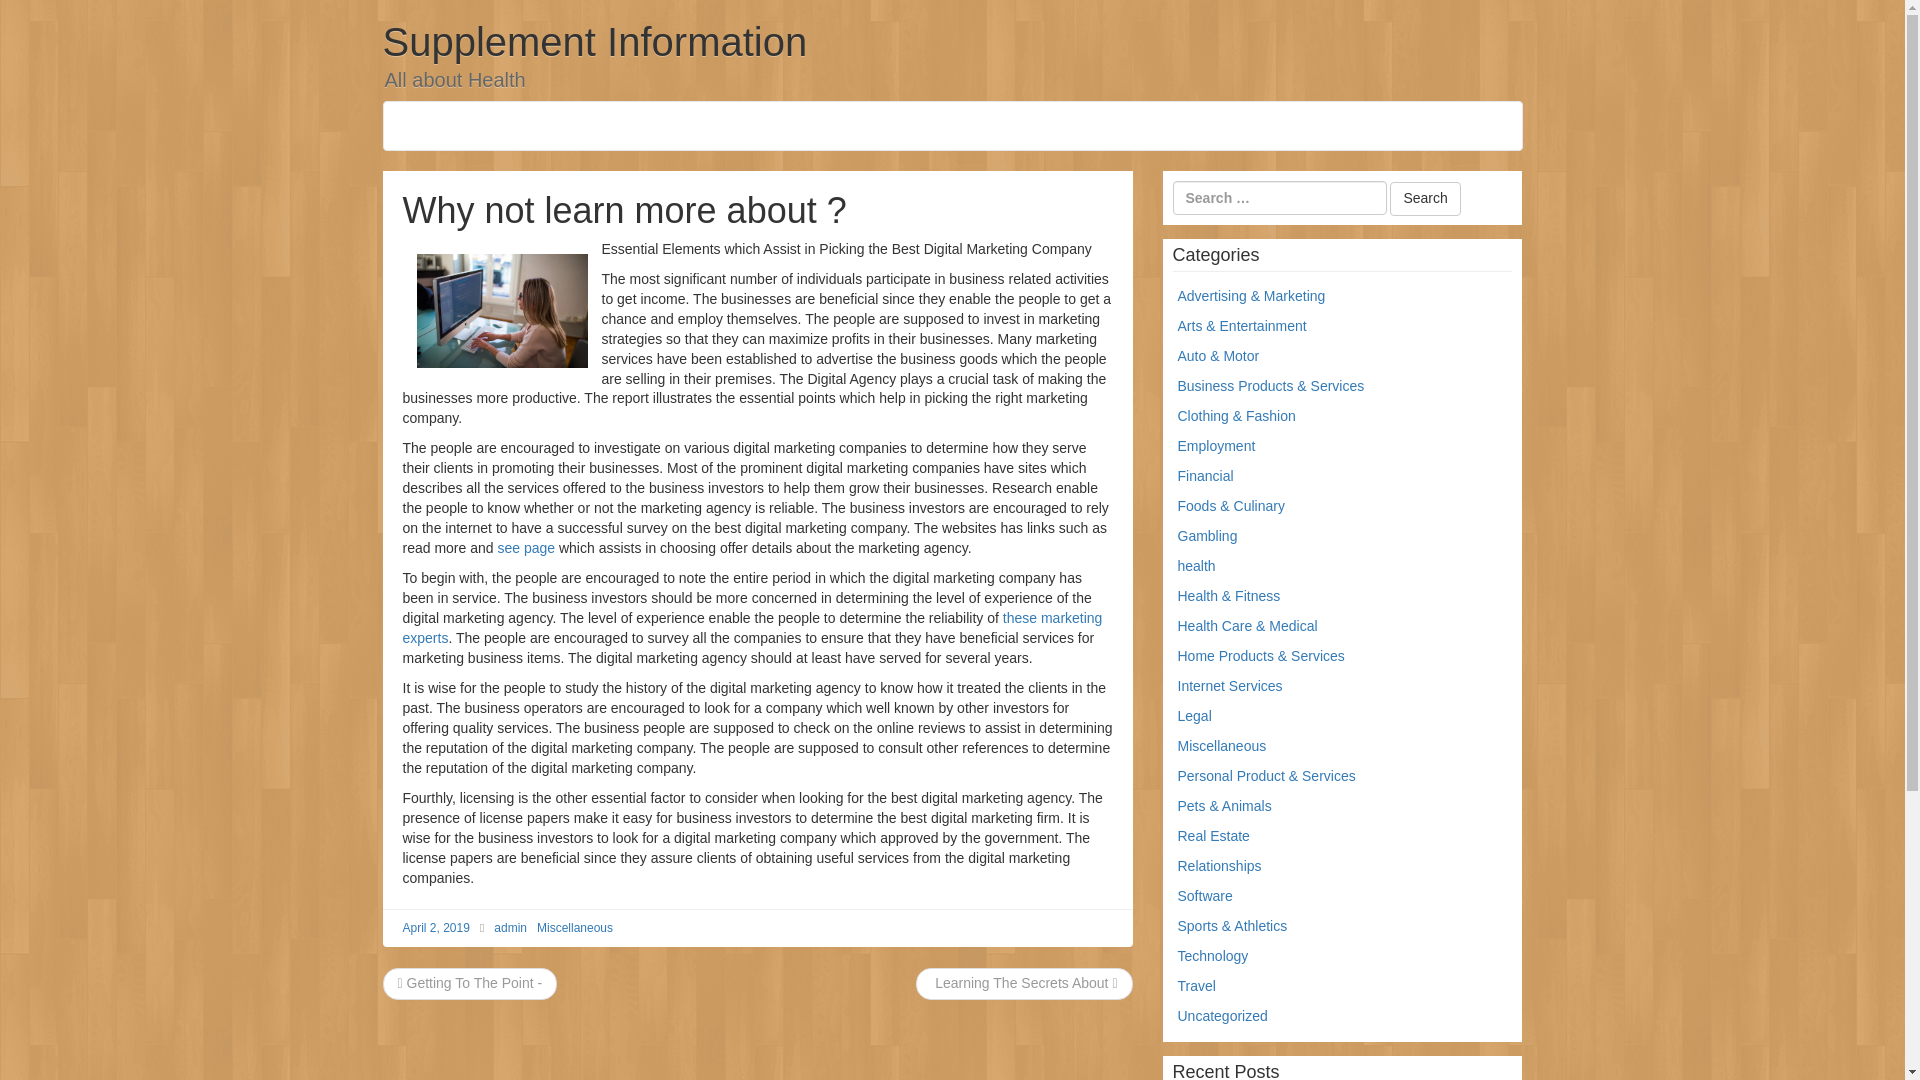 Image resolution: width=1920 pixels, height=1080 pixels. What do you see at coordinates (434, 928) in the screenshot?
I see `April 2, 2019` at bounding box center [434, 928].